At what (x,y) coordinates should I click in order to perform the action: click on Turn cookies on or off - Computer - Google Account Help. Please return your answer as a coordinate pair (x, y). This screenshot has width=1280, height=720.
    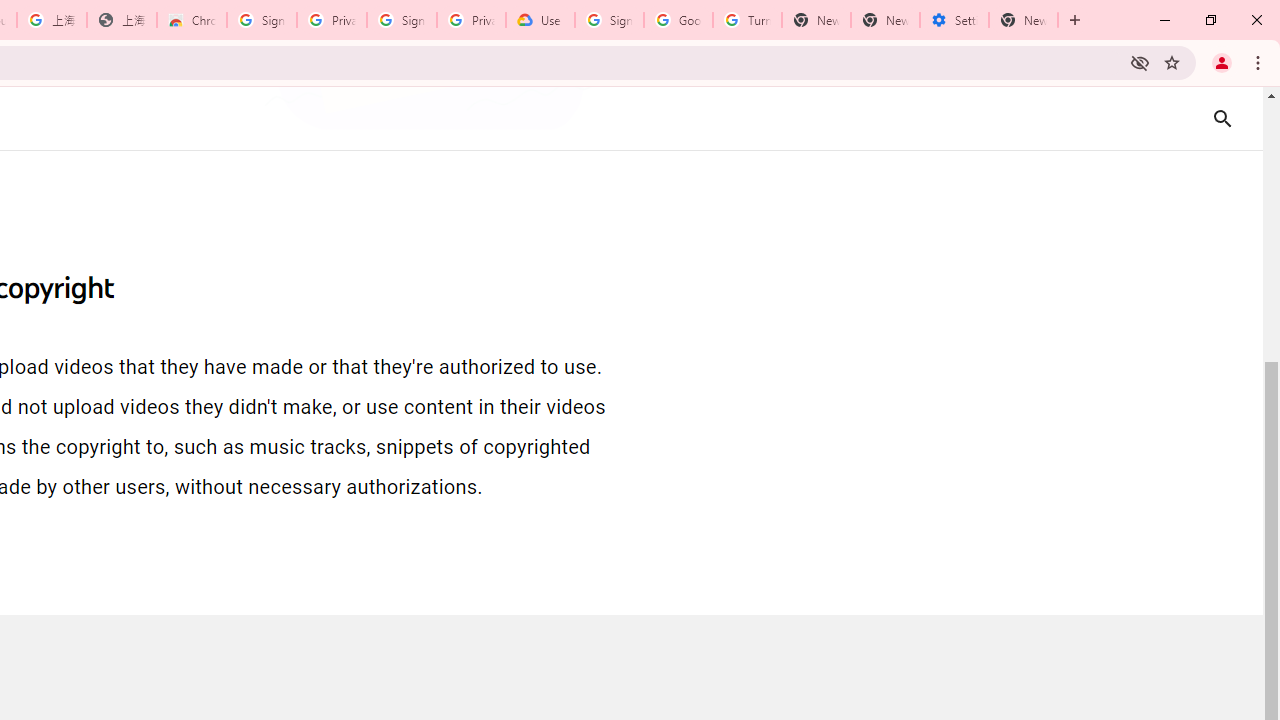
    Looking at the image, I should click on (748, 20).